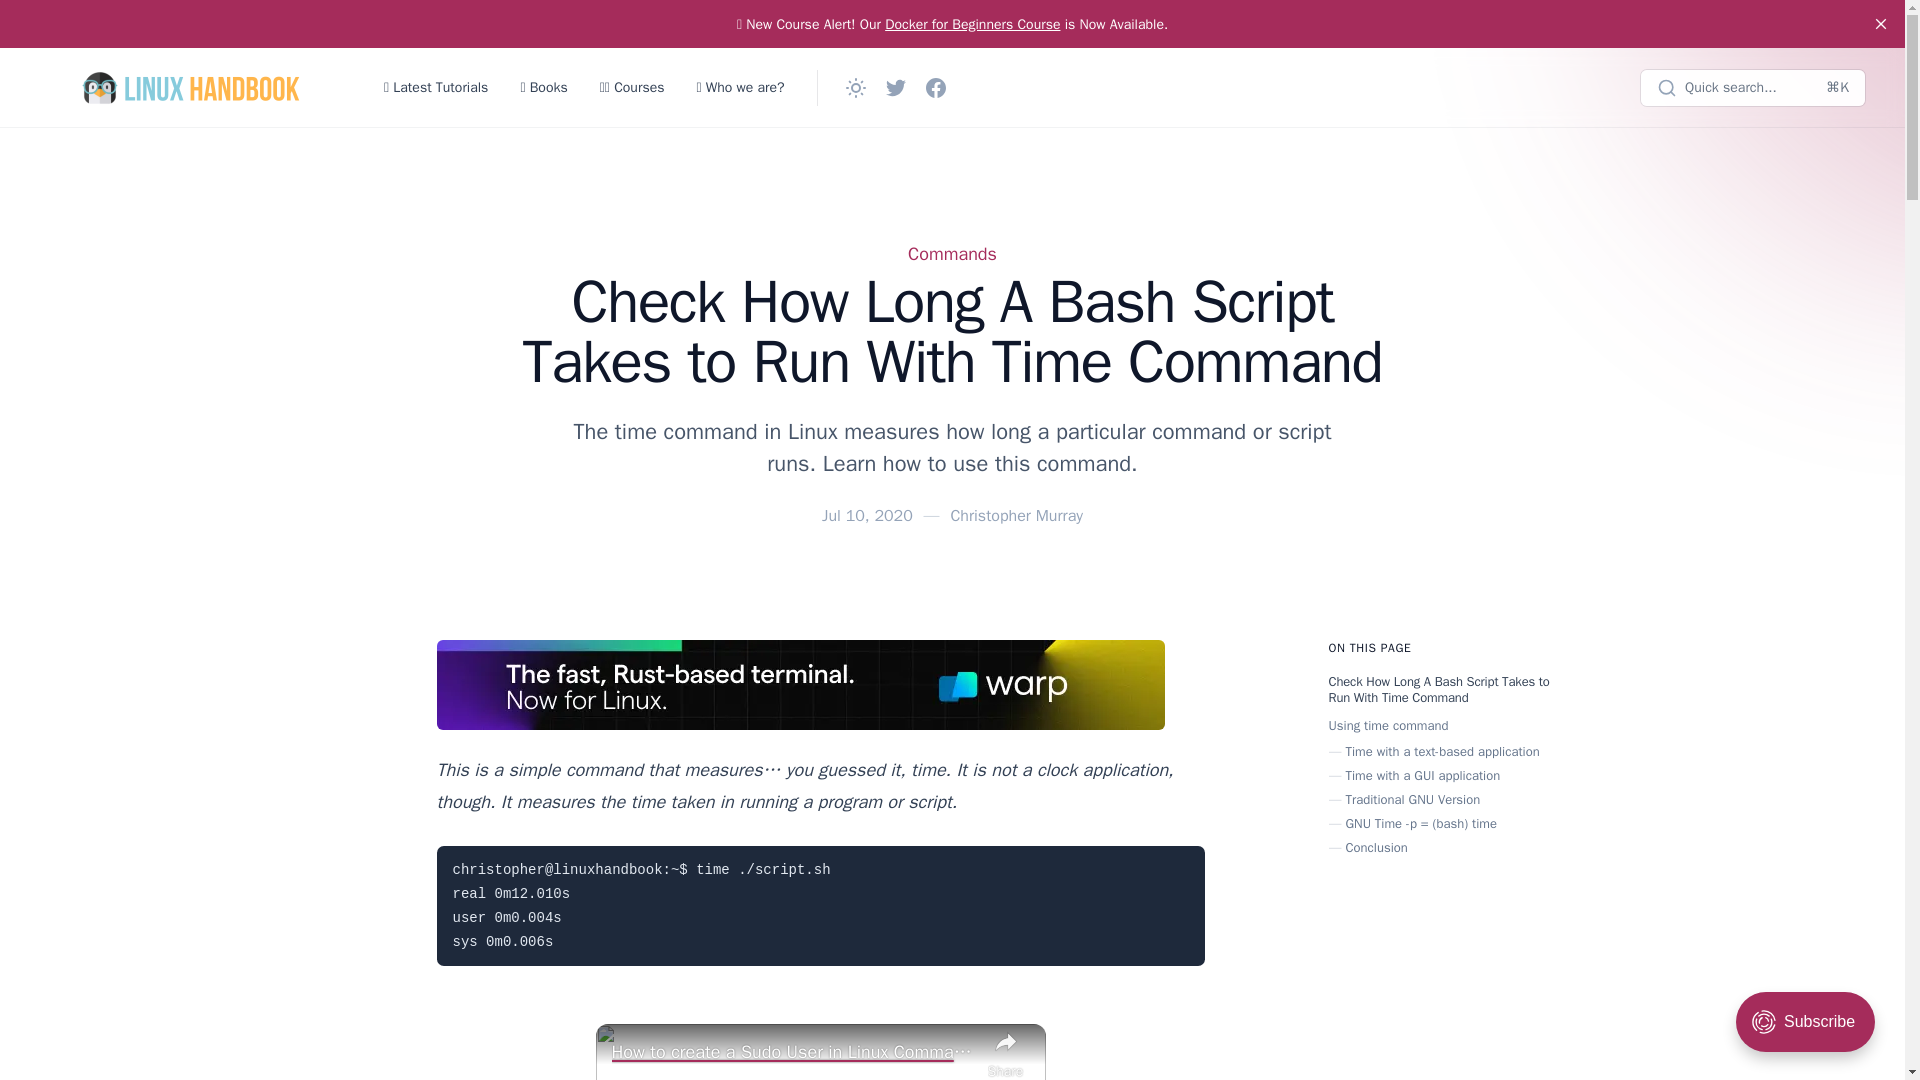 The width and height of the screenshot is (1920, 1080). I want to click on Commands, so click(952, 253).